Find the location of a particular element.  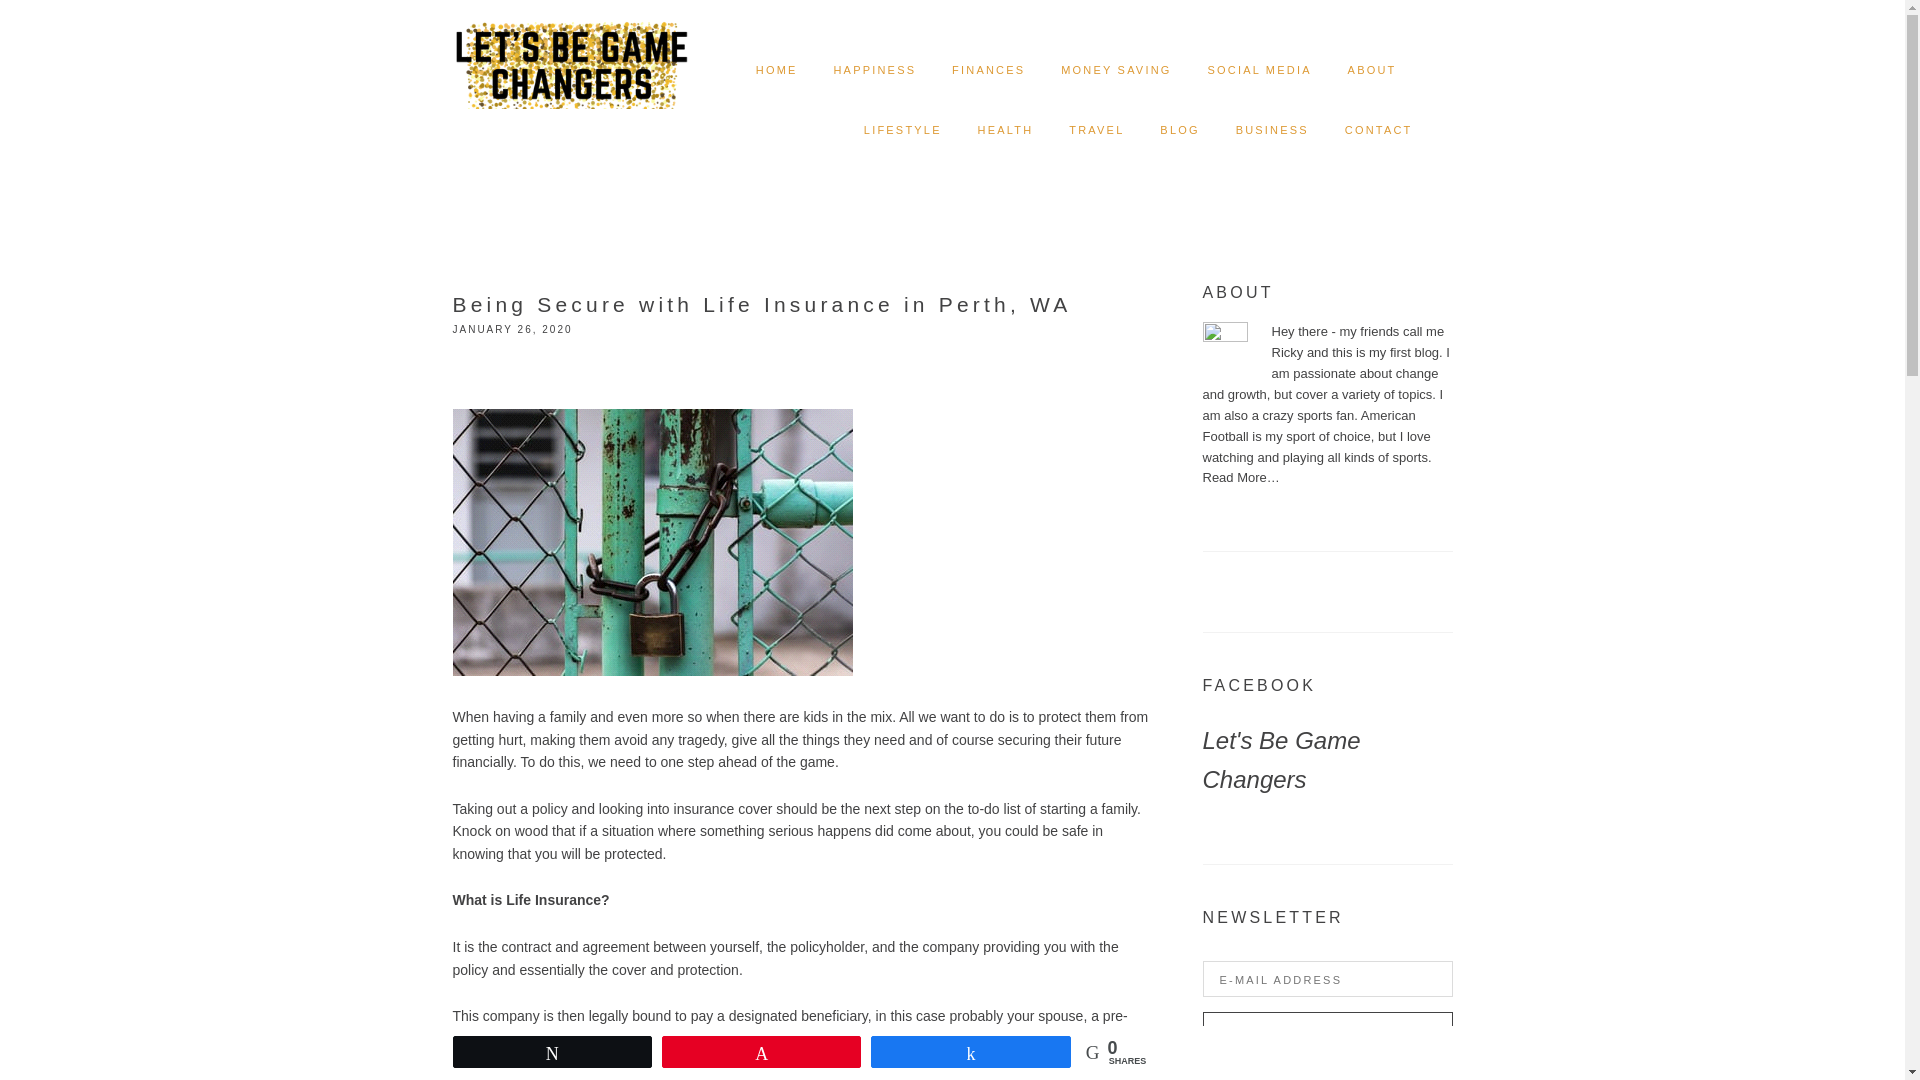

BUSINESS is located at coordinates (1272, 130).